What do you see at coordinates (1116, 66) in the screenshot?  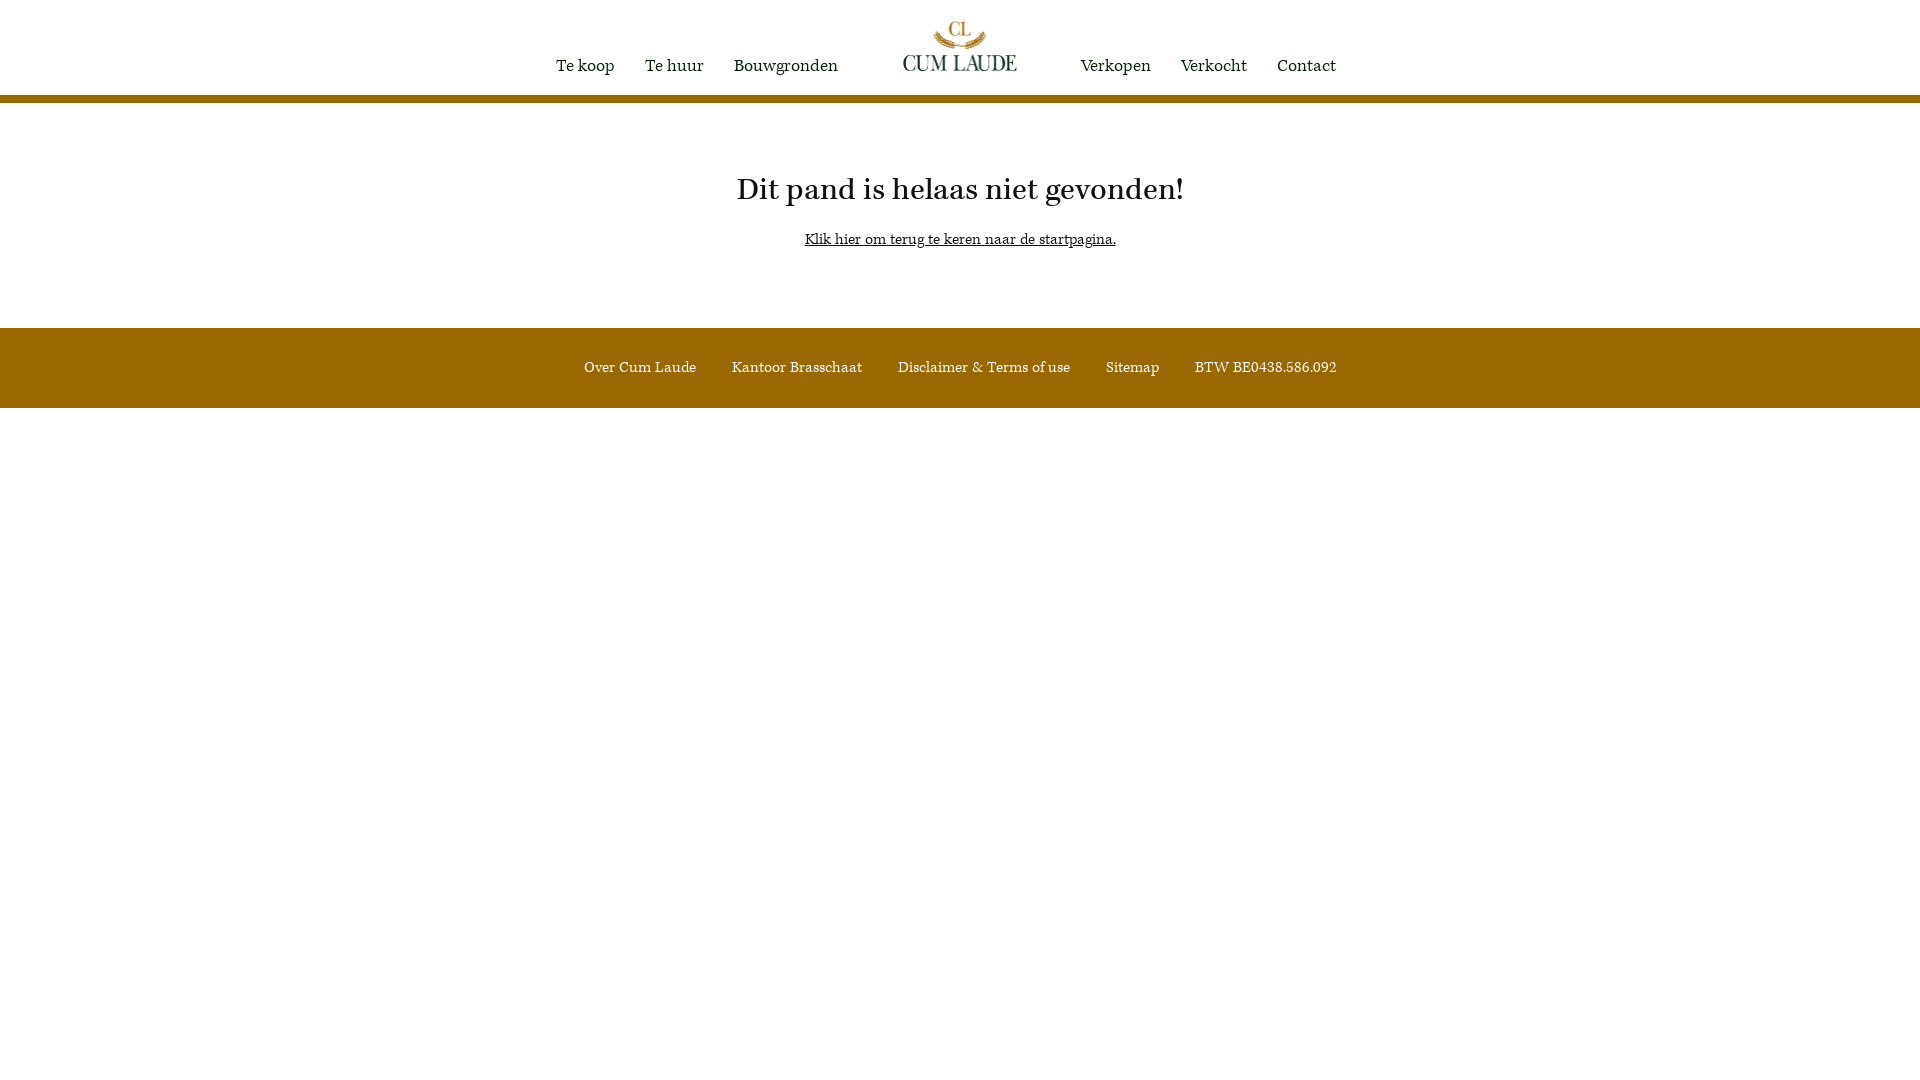 I see `Verkopen` at bounding box center [1116, 66].